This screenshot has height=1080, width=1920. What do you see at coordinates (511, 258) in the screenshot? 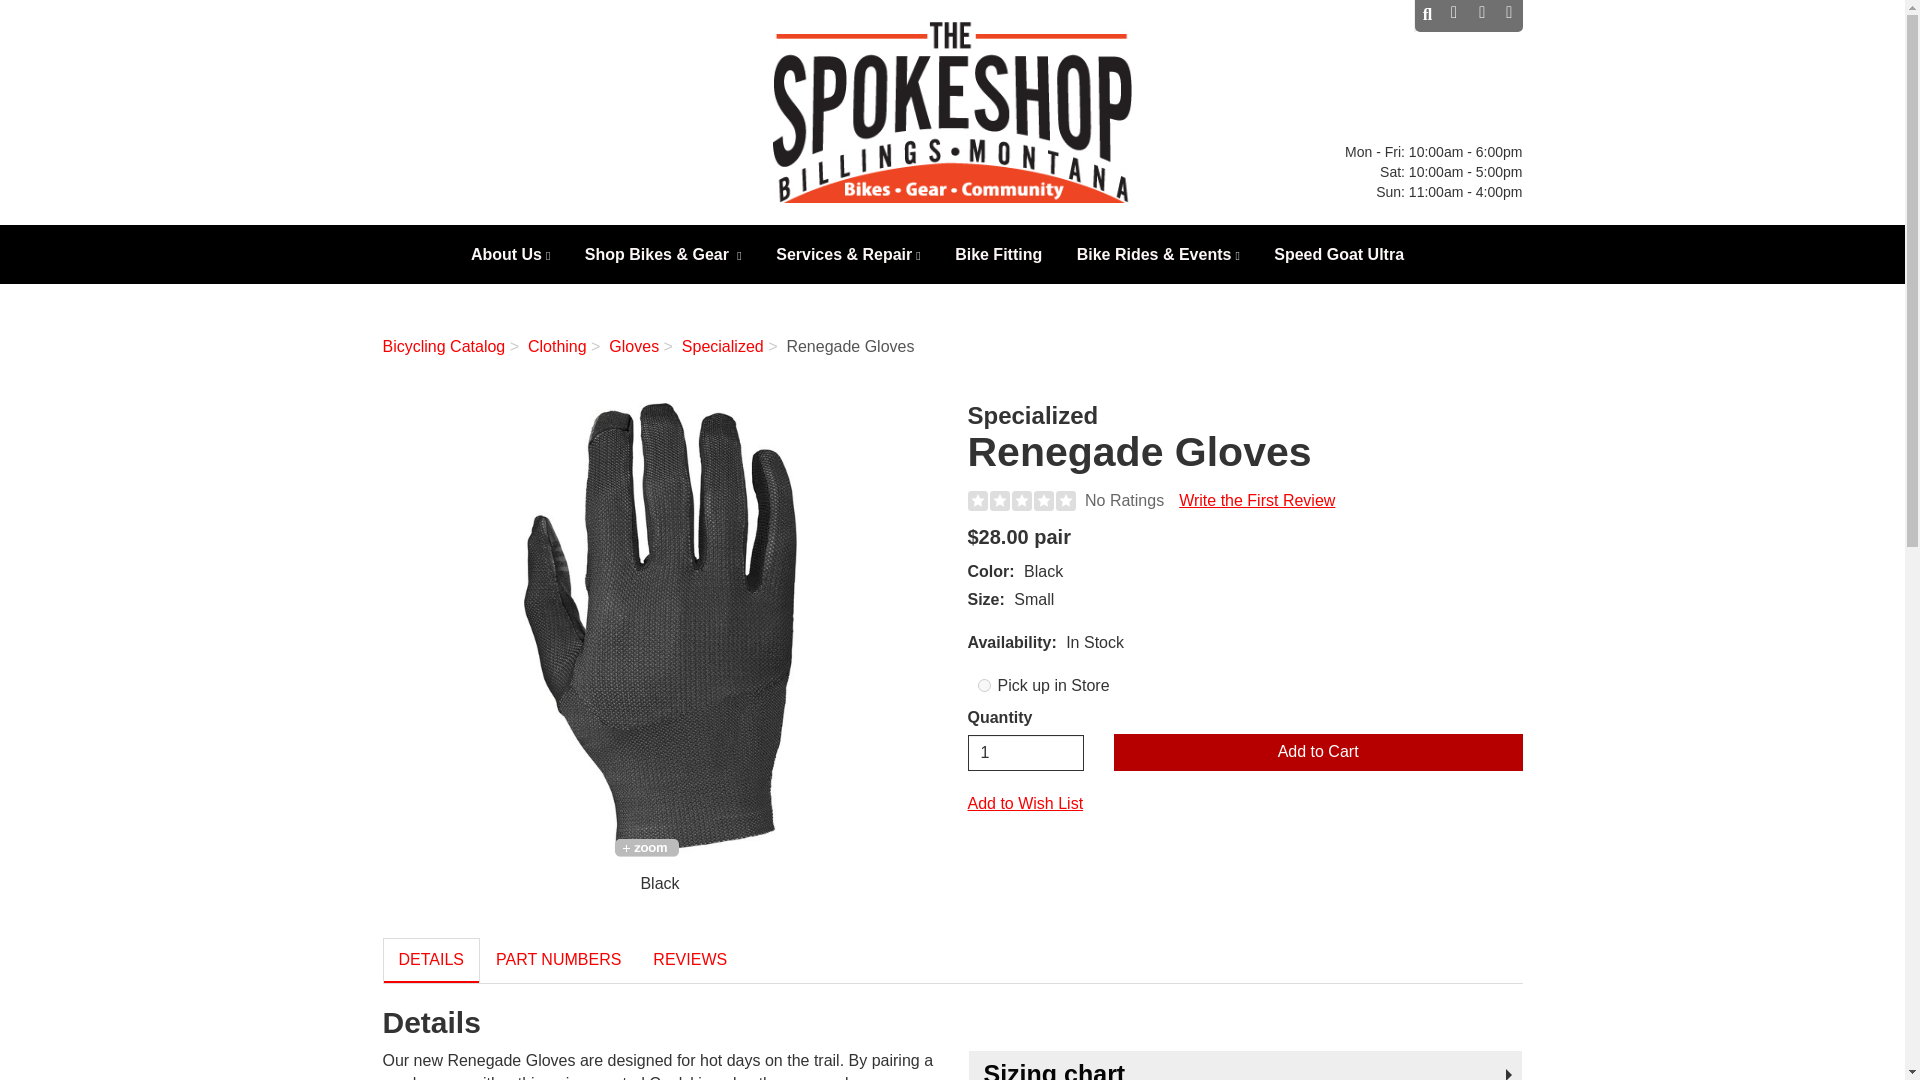
I see `About Us` at bounding box center [511, 258].